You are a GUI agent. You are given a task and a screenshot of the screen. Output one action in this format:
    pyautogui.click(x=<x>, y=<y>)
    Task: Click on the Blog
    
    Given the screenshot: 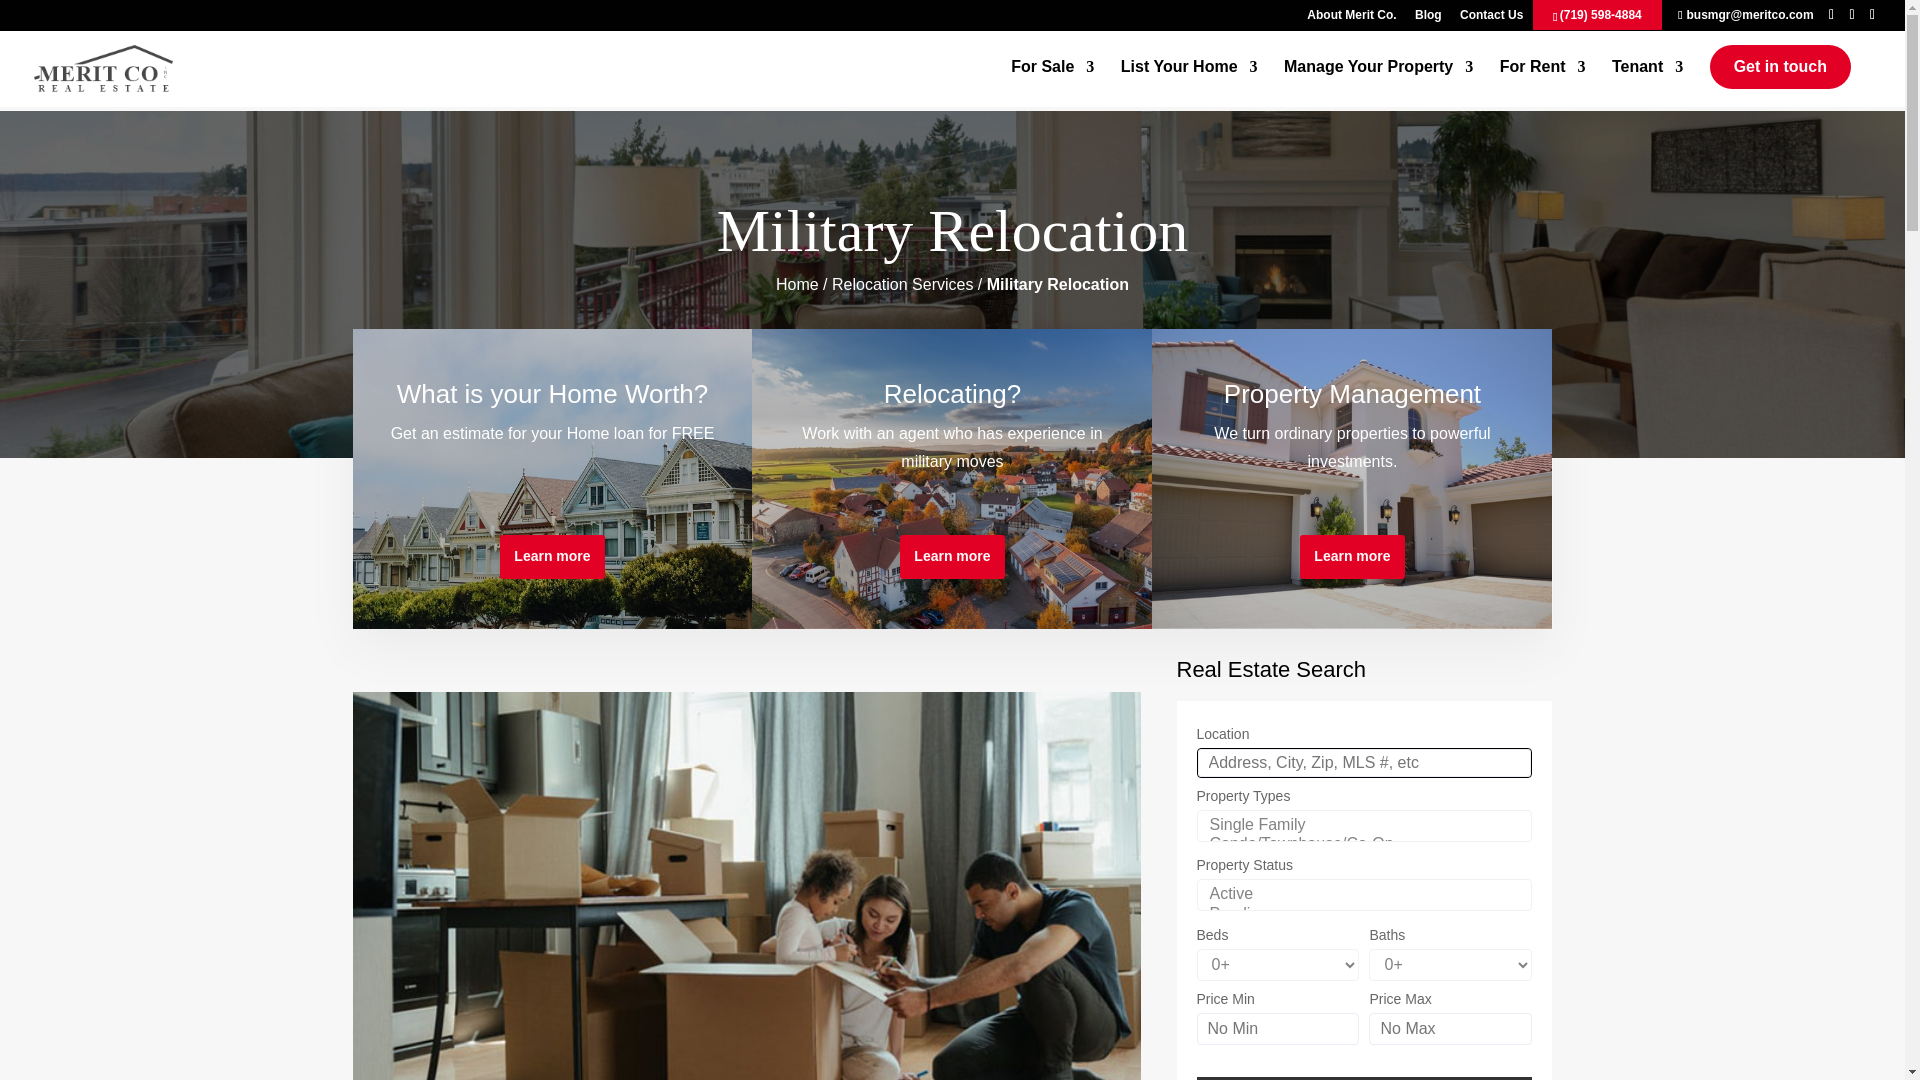 What is the action you would take?
    pyautogui.click(x=1428, y=19)
    